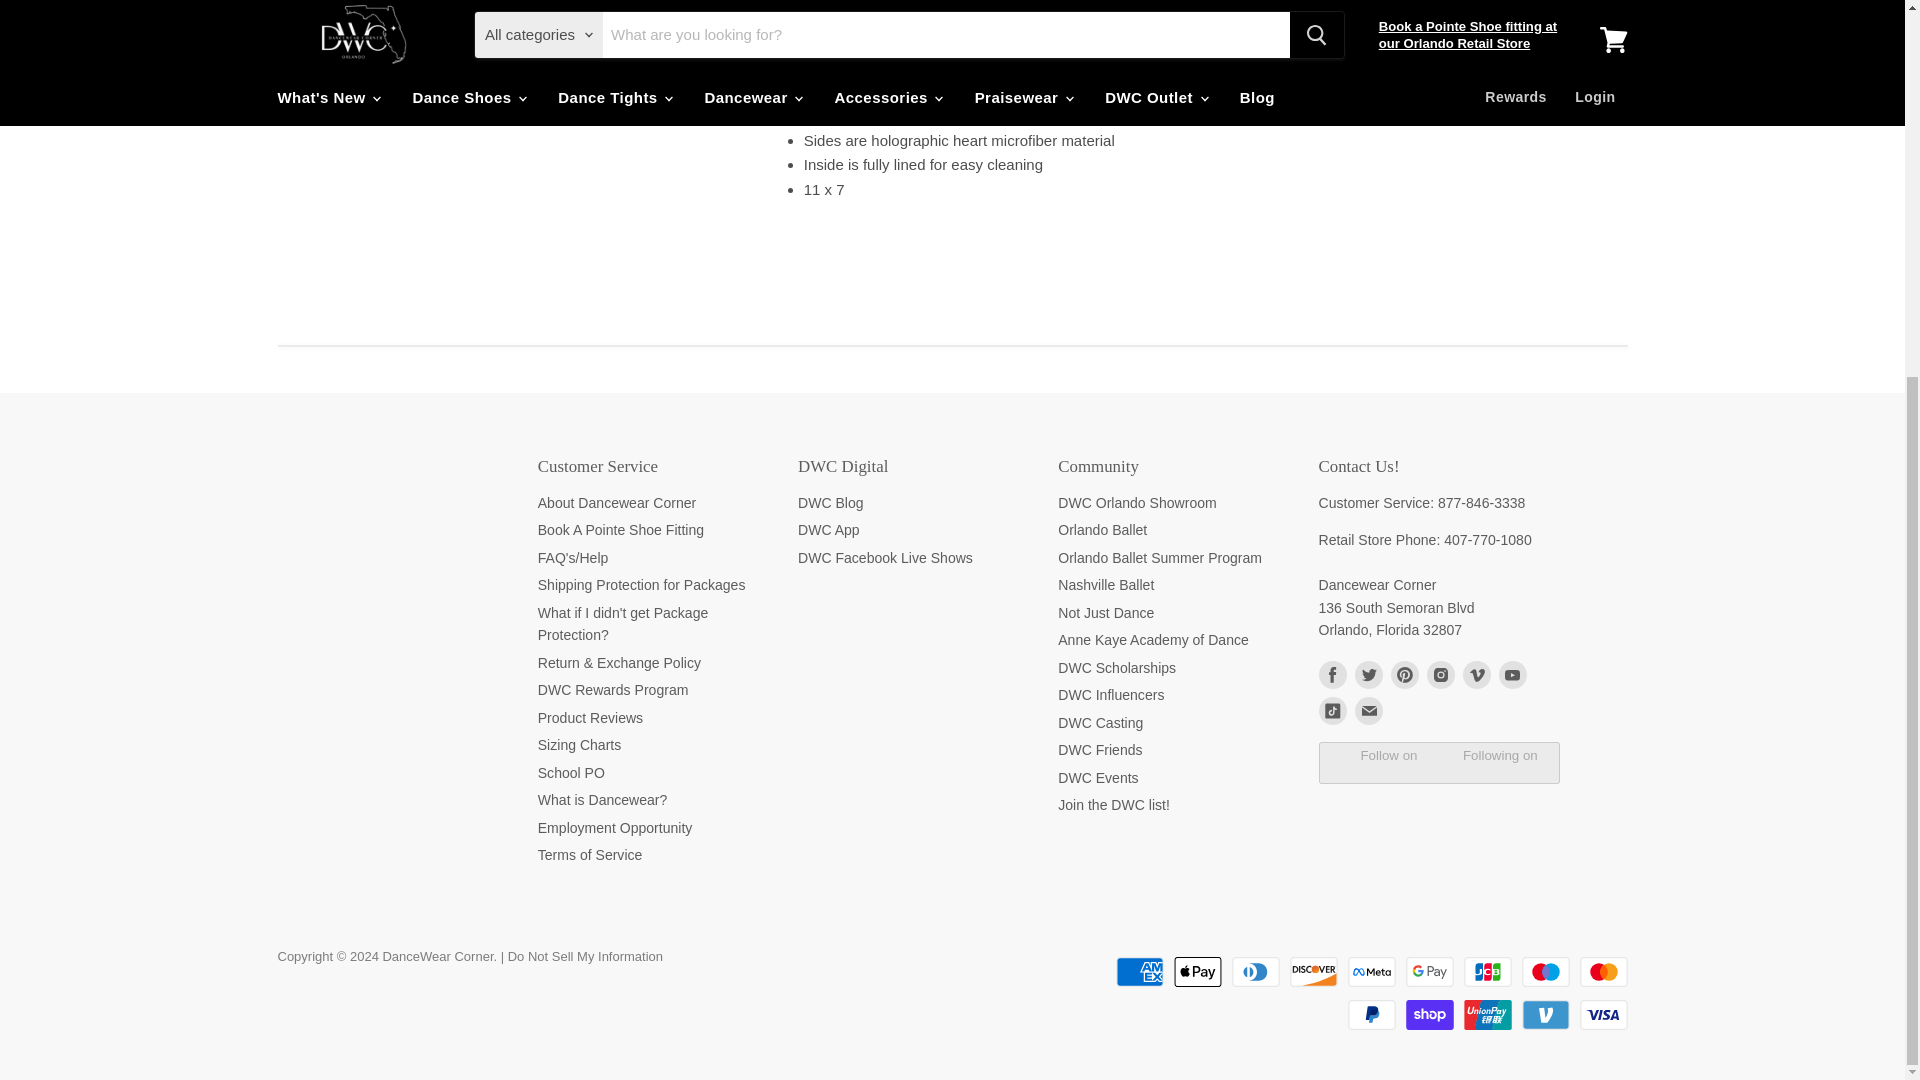  I want to click on Twitter, so click(1368, 674).